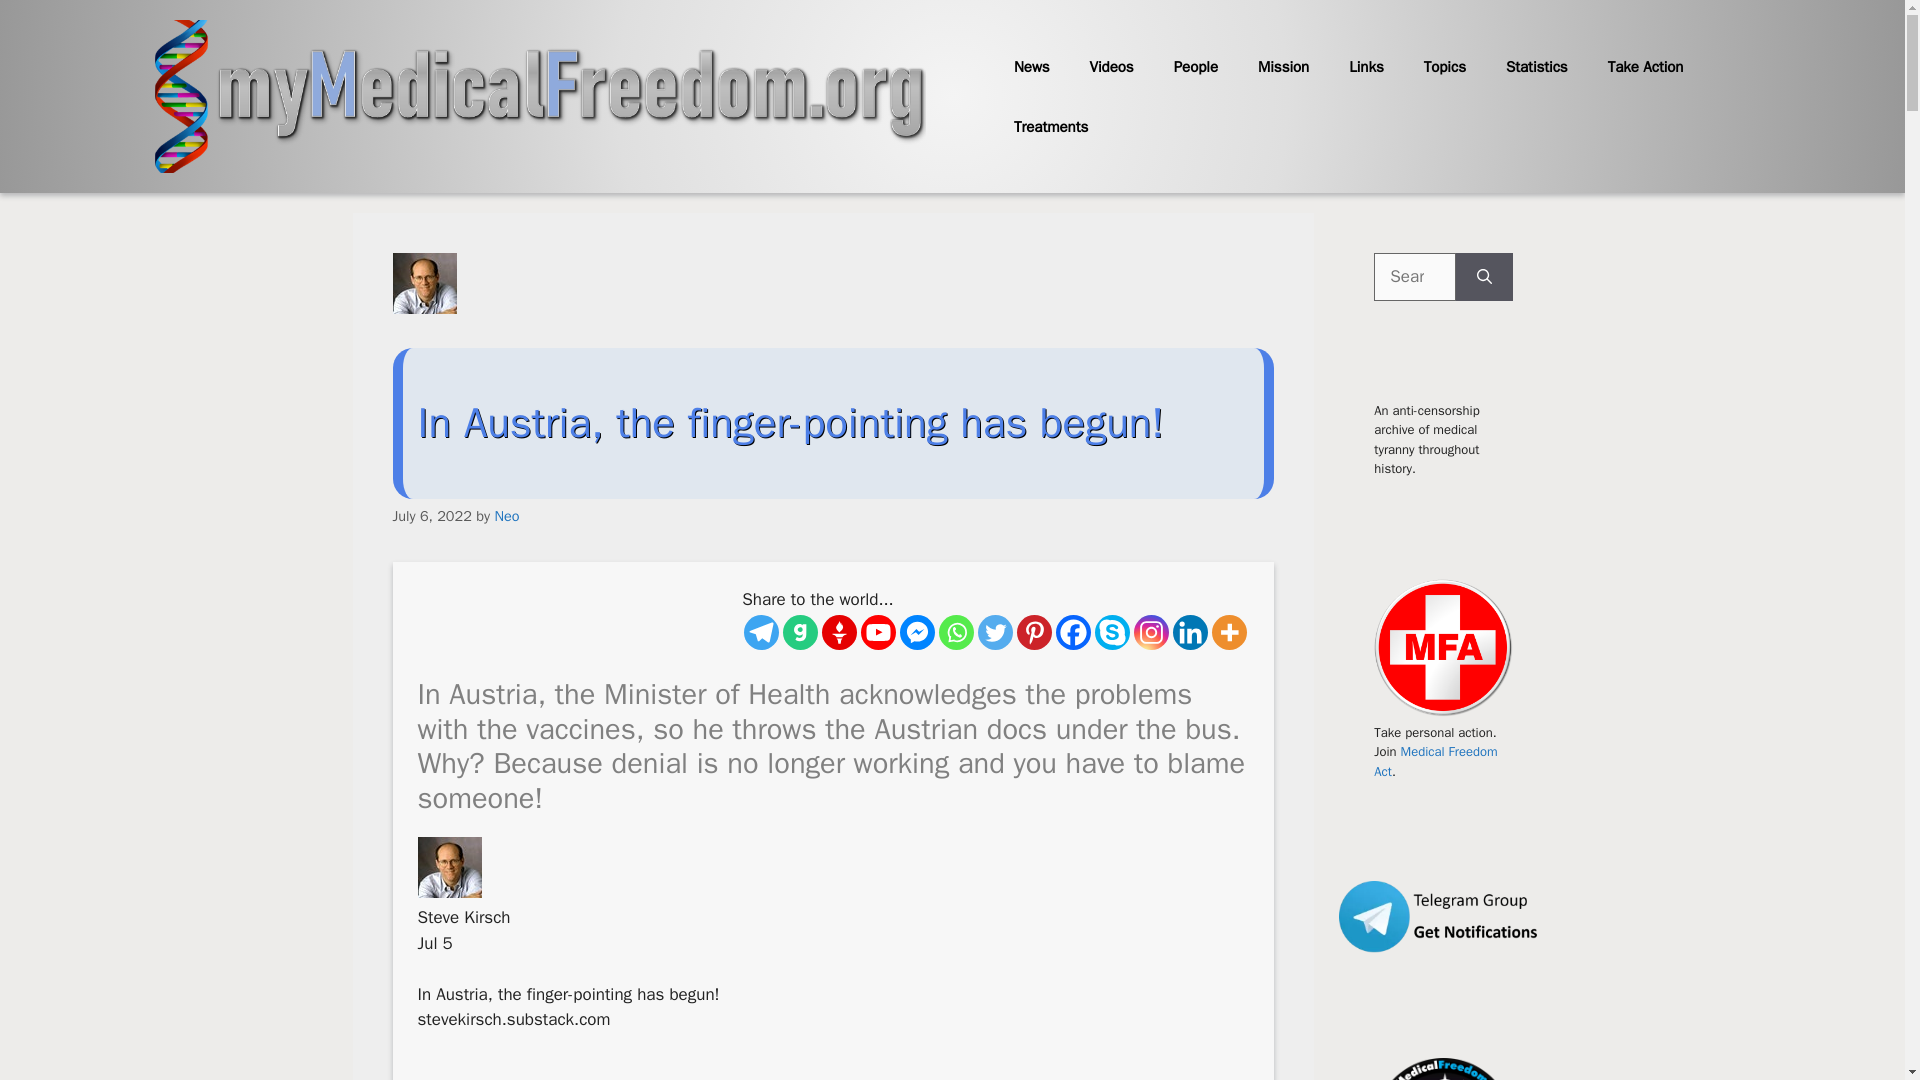 The image size is (1920, 1080). What do you see at coordinates (1283, 66) in the screenshot?
I see `Mission` at bounding box center [1283, 66].